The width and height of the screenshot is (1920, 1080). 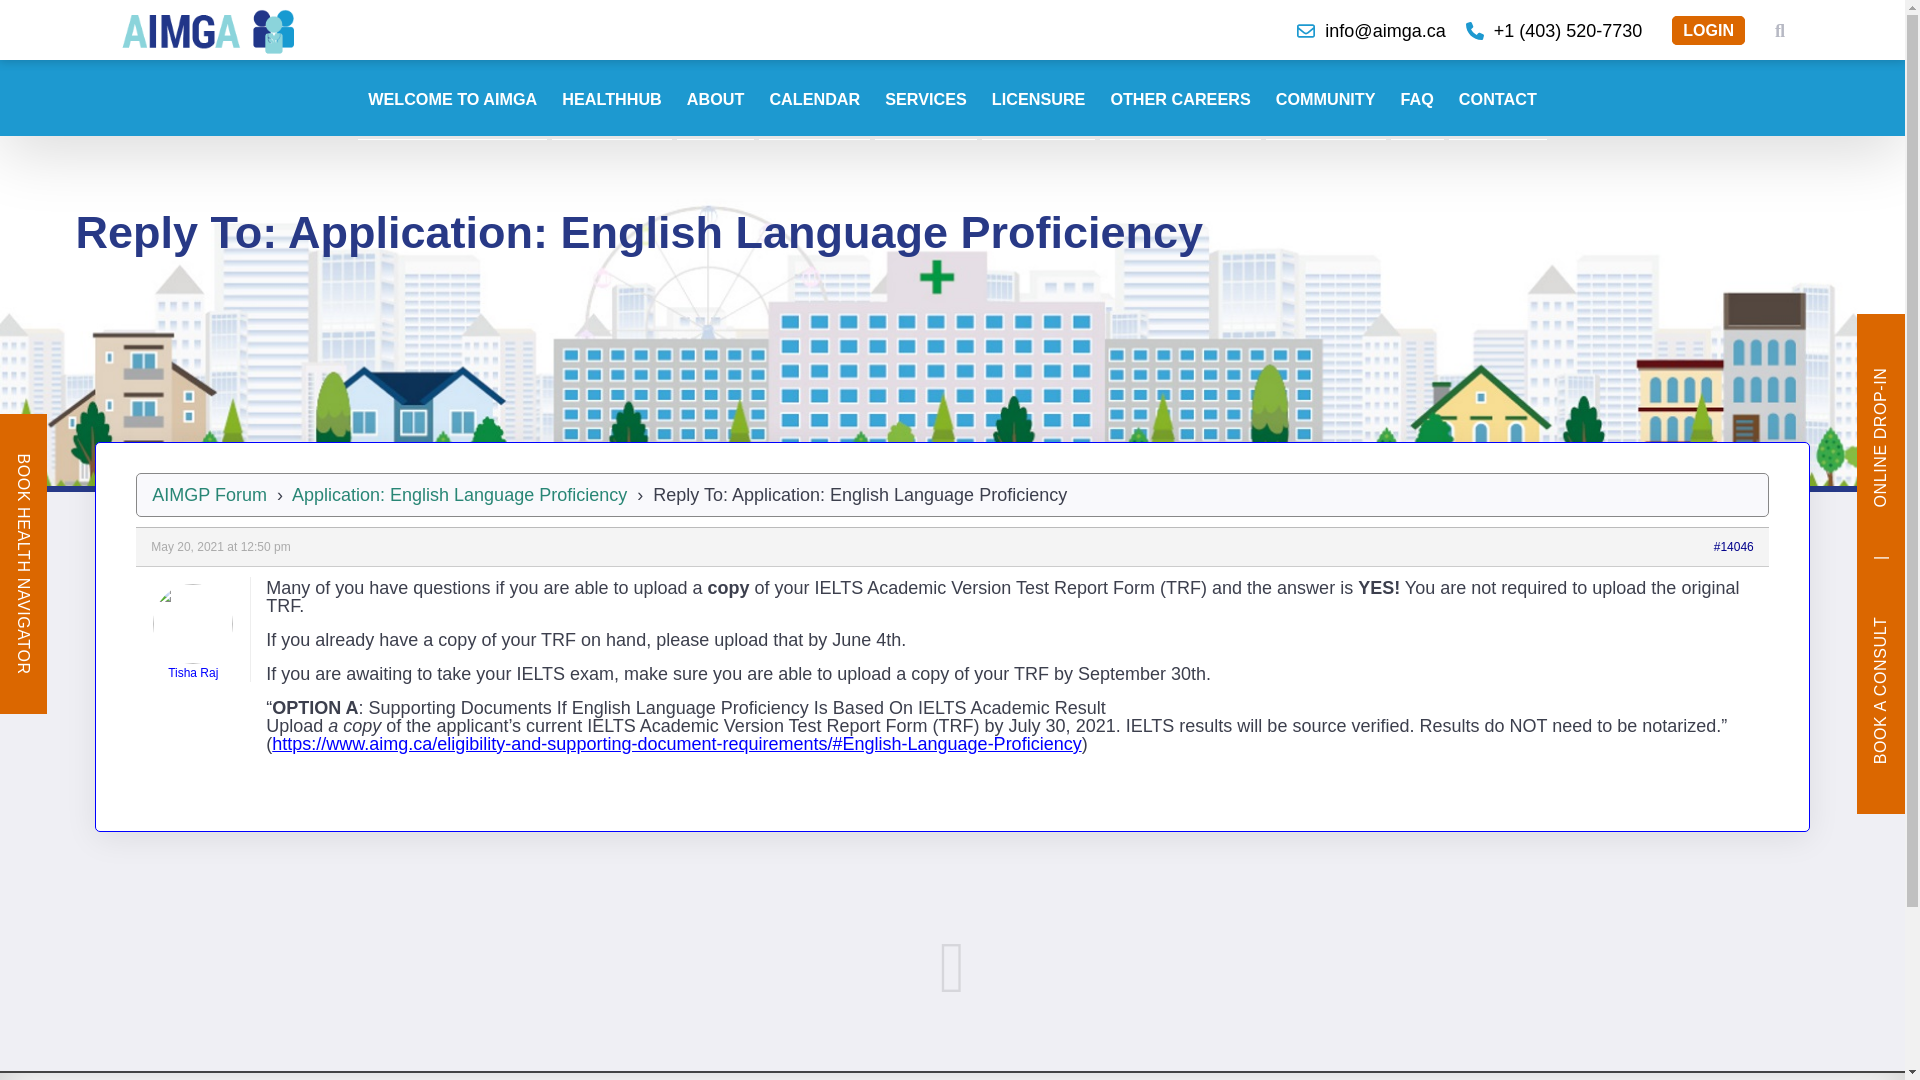 I want to click on OTHER CAREERS, so click(x=1180, y=100).